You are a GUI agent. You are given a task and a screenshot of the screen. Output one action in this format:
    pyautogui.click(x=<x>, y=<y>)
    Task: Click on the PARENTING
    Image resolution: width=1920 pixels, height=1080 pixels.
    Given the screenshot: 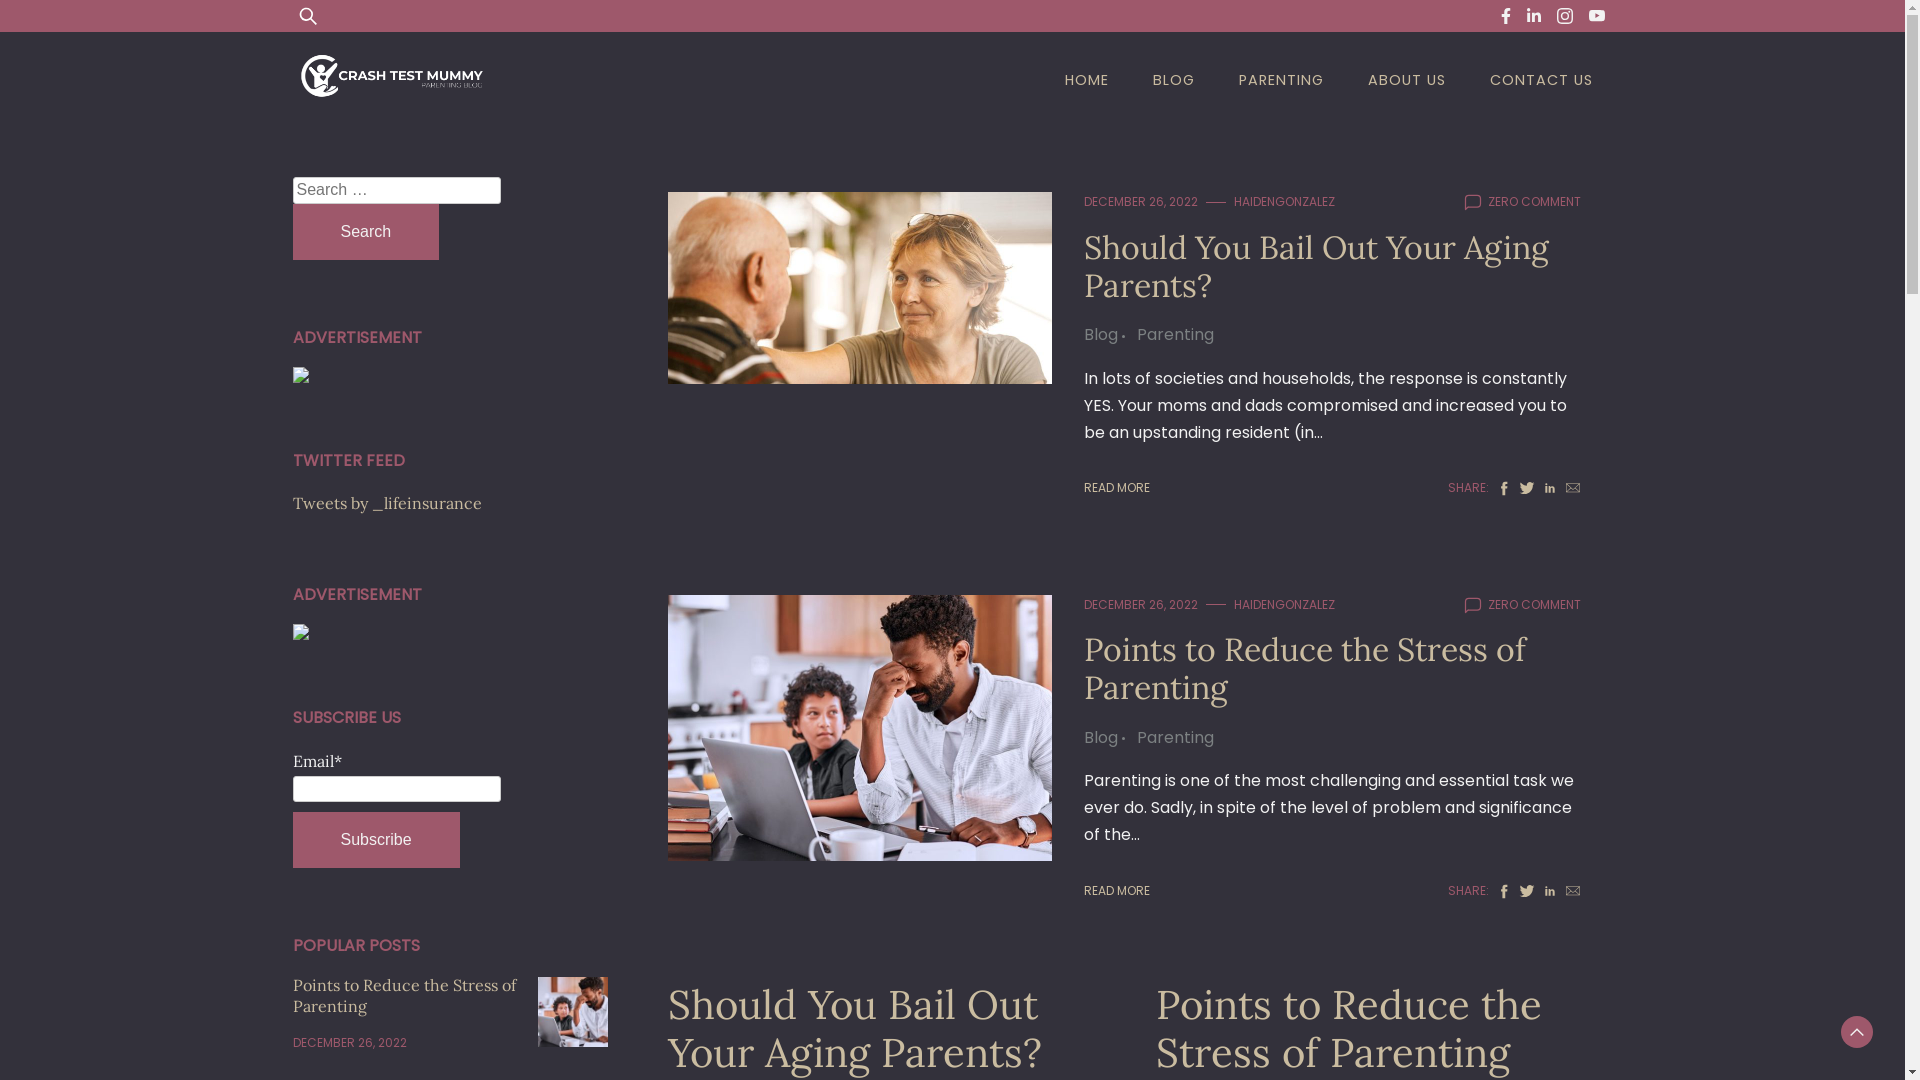 What is the action you would take?
    pyautogui.click(x=1280, y=80)
    